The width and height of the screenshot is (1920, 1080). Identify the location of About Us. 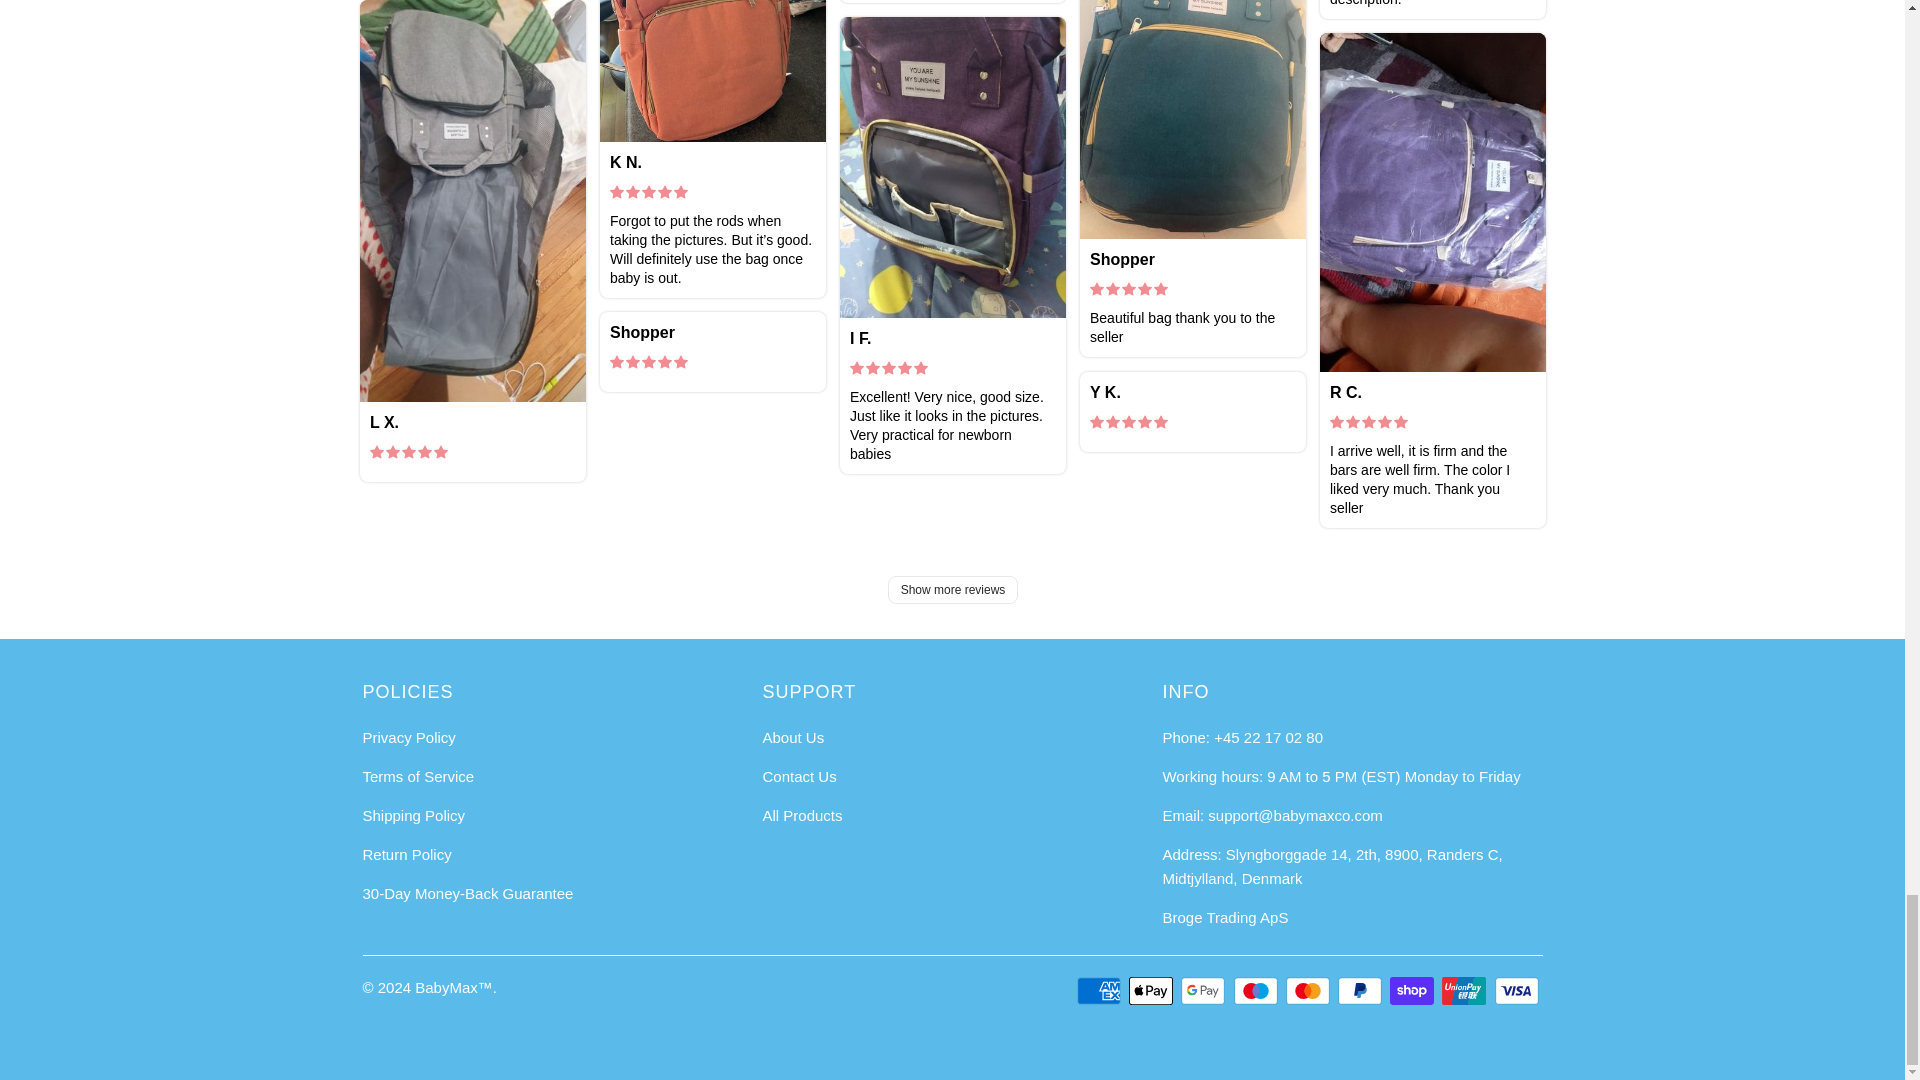
(792, 738).